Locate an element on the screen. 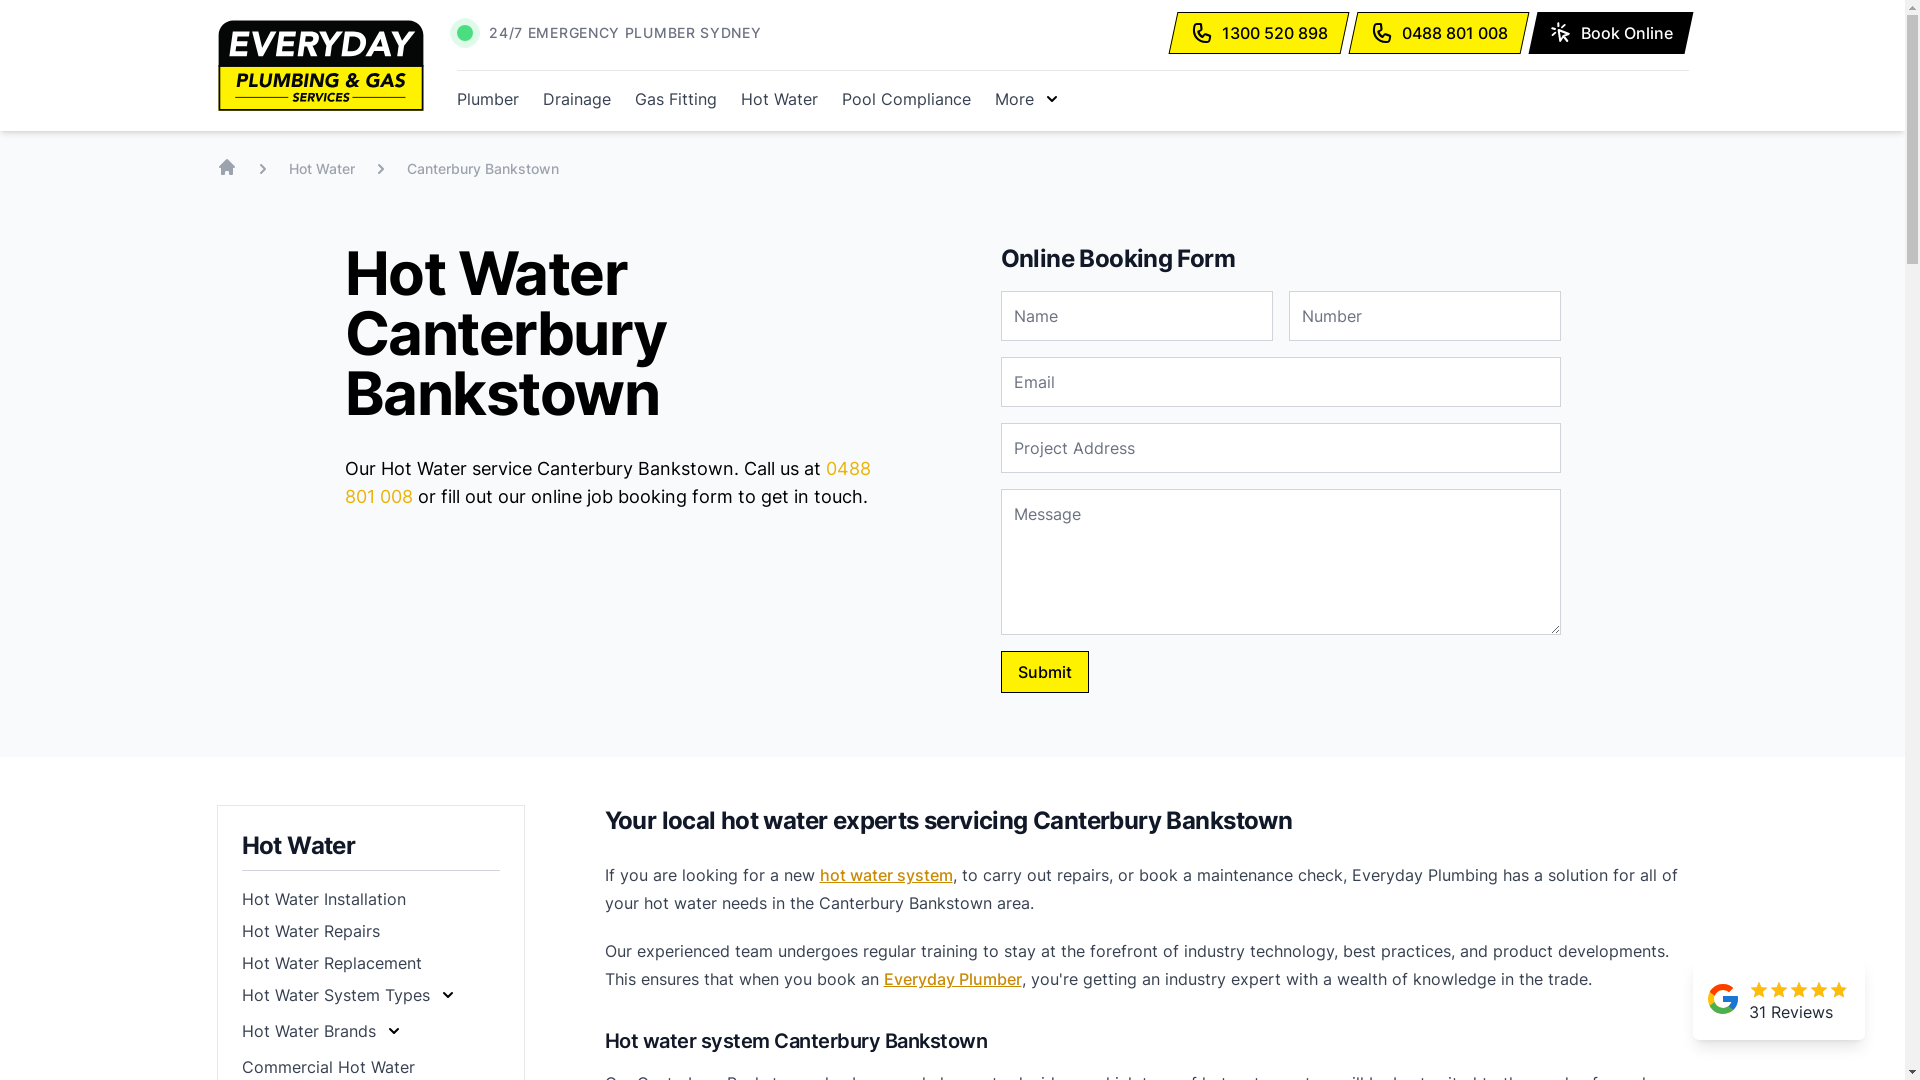 The width and height of the screenshot is (1920, 1080). 1300 520 898 is located at coordinates (1254, 33).